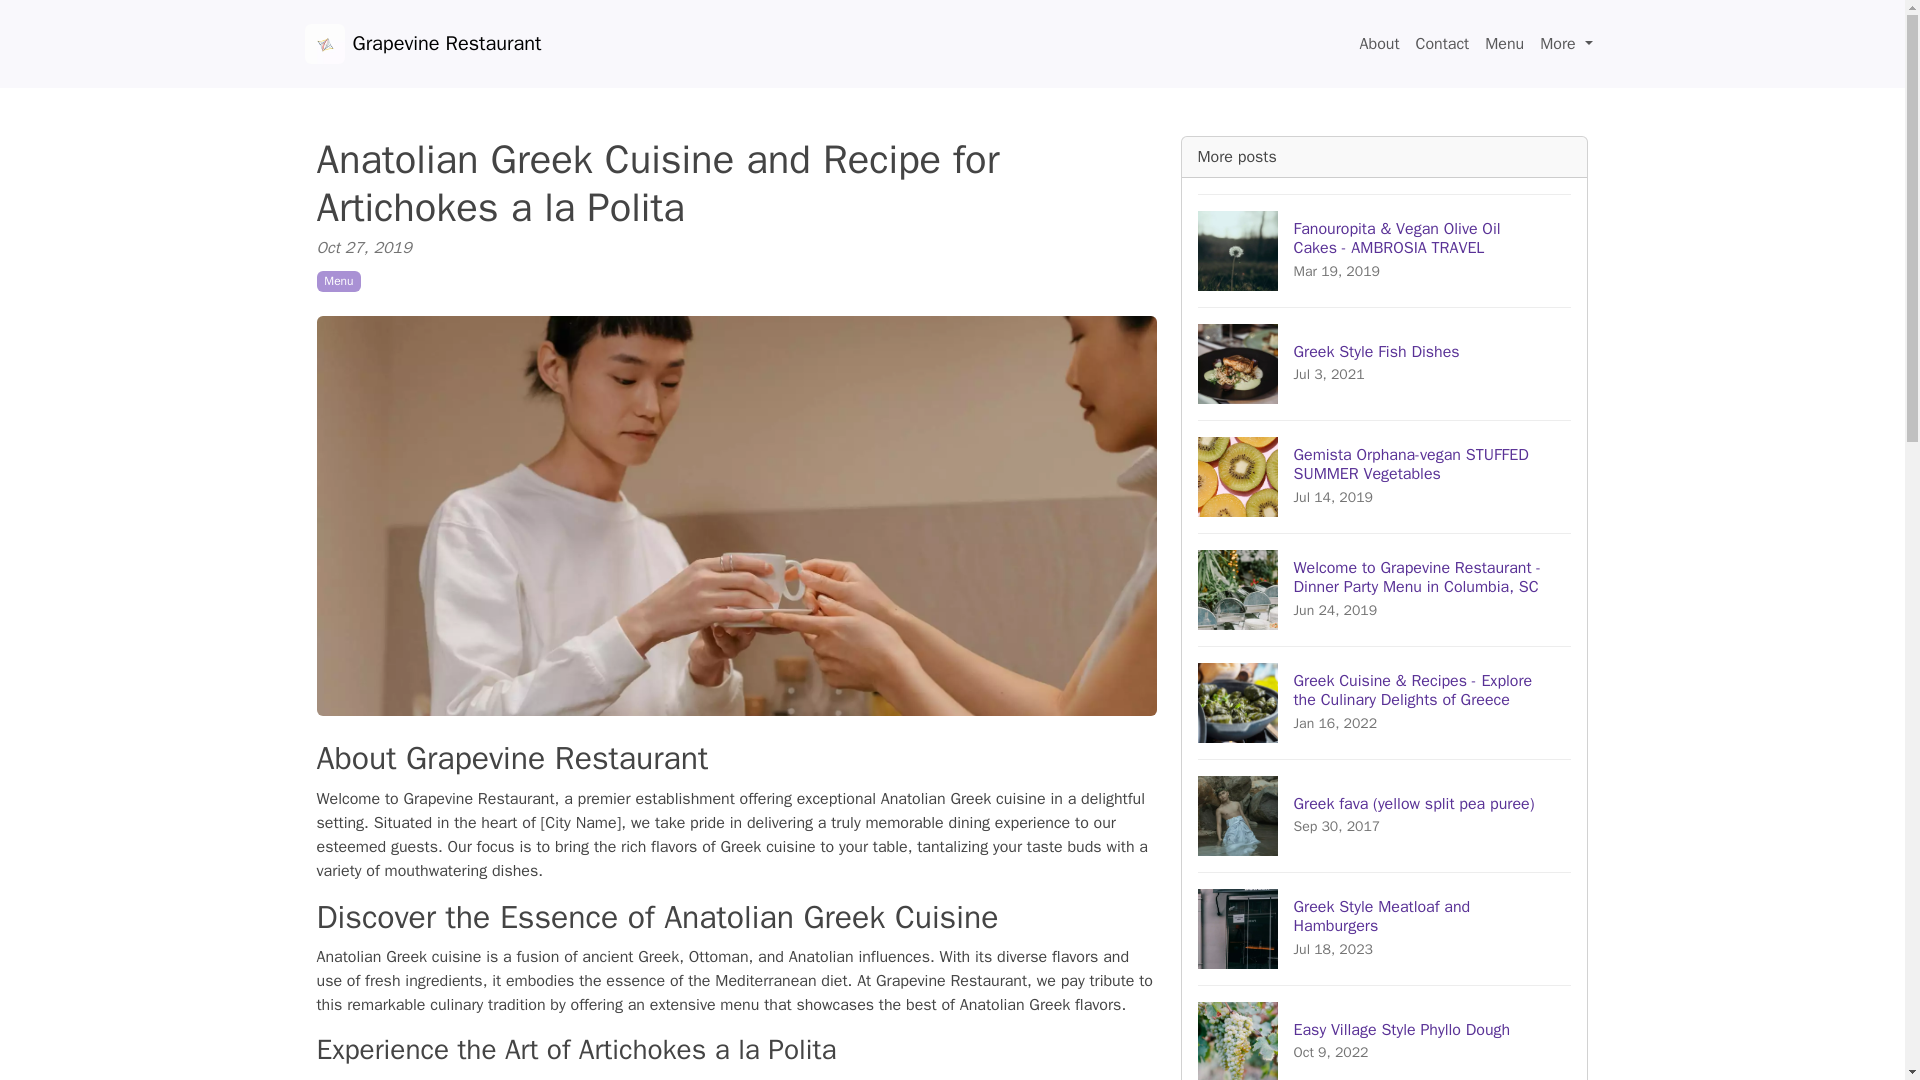  What do you see at coordinates (1504, 43) in the screenshot?
I see `Menu` at bounding box center [1504, 43].